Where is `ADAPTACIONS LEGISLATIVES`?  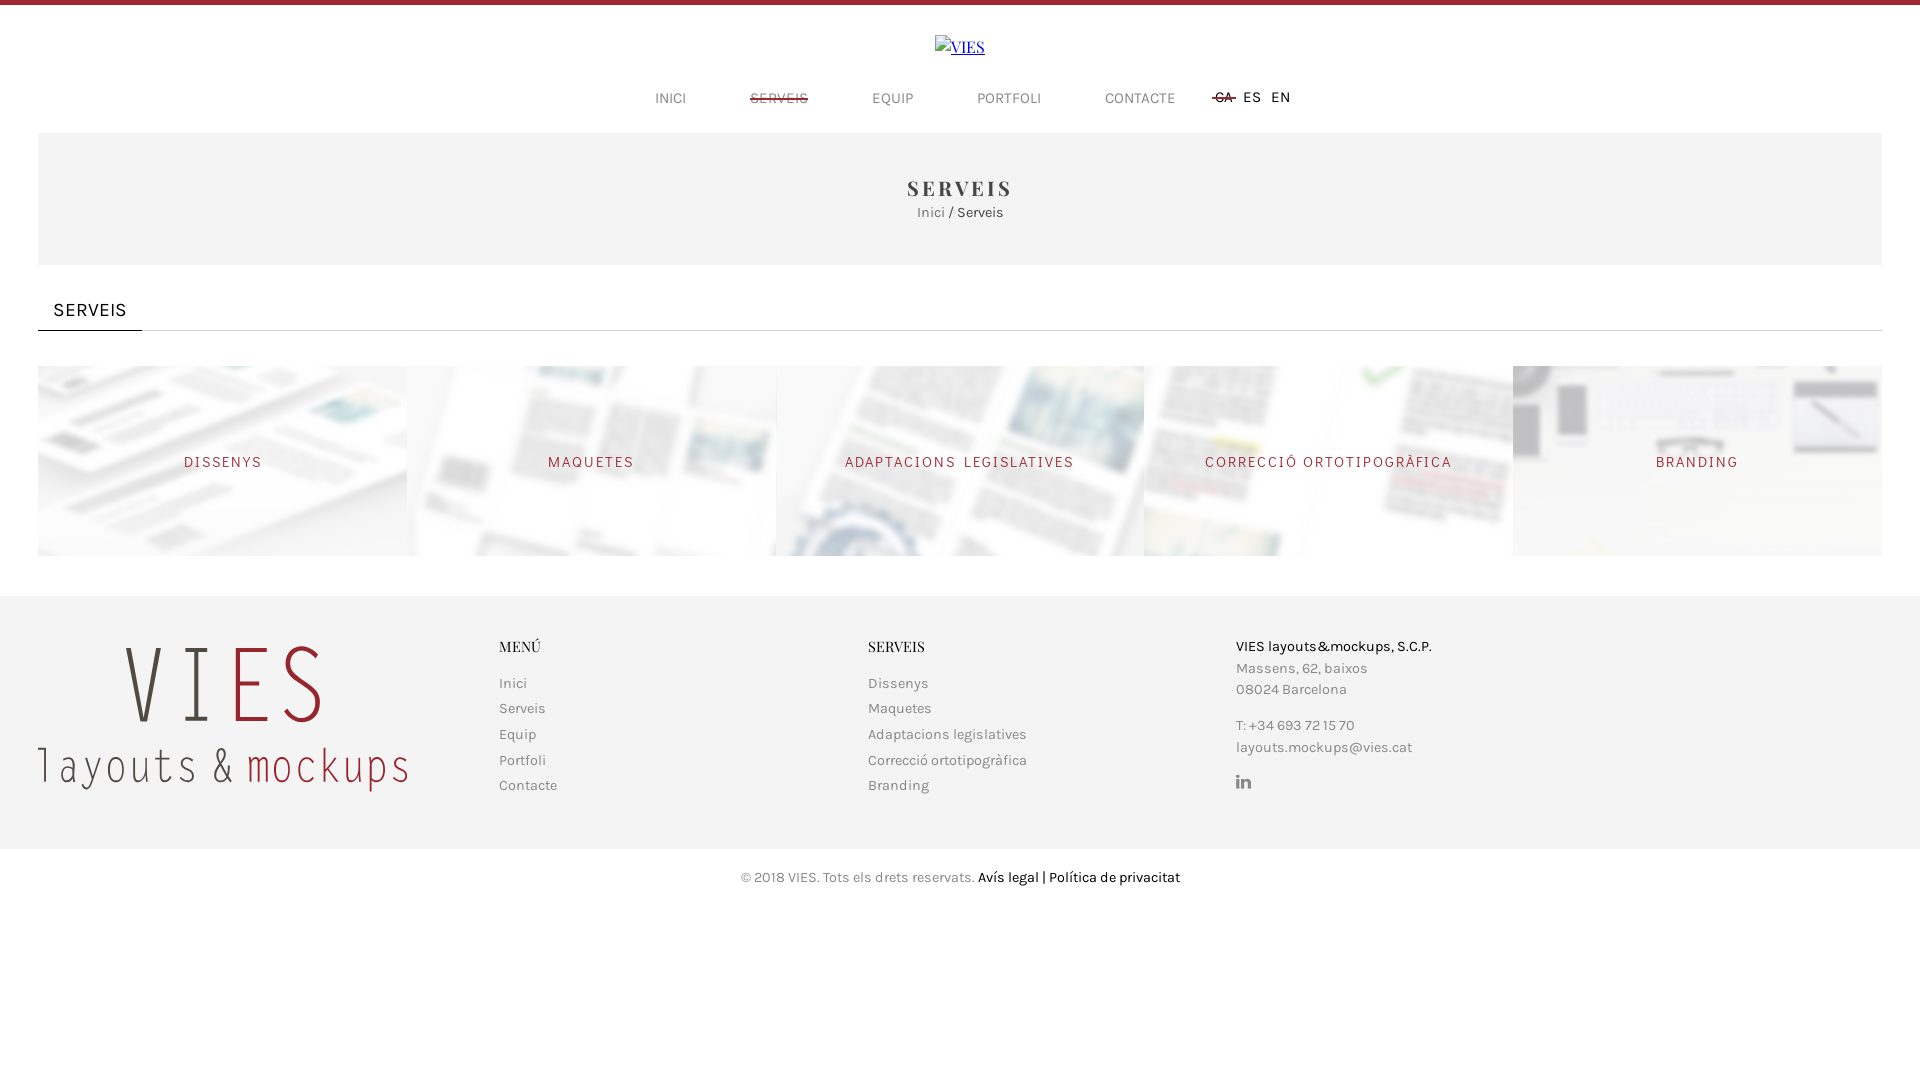 ADAPTACIONS LEGISLATIVES is located at coordinates (960, 461).